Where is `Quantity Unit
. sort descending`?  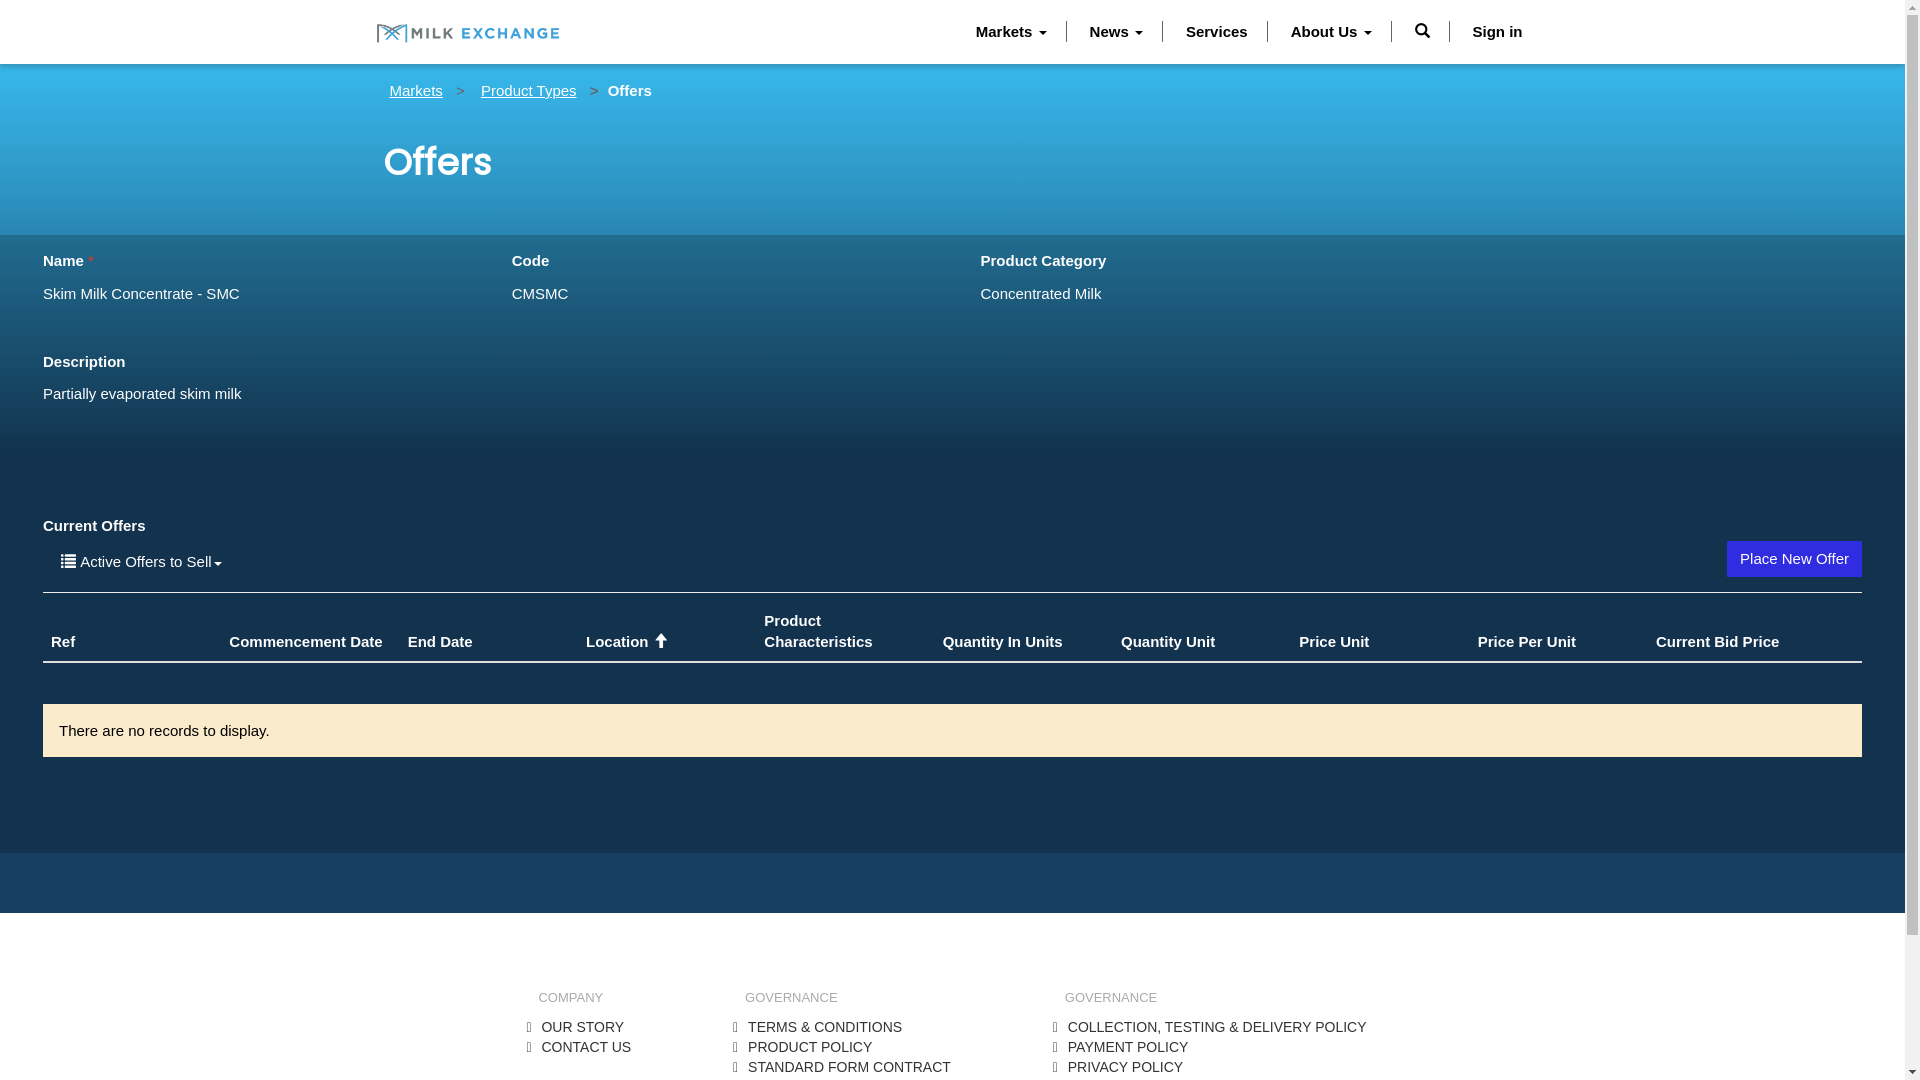
Quantity Unit
. sort descending is located at coordinates (1168, 642).